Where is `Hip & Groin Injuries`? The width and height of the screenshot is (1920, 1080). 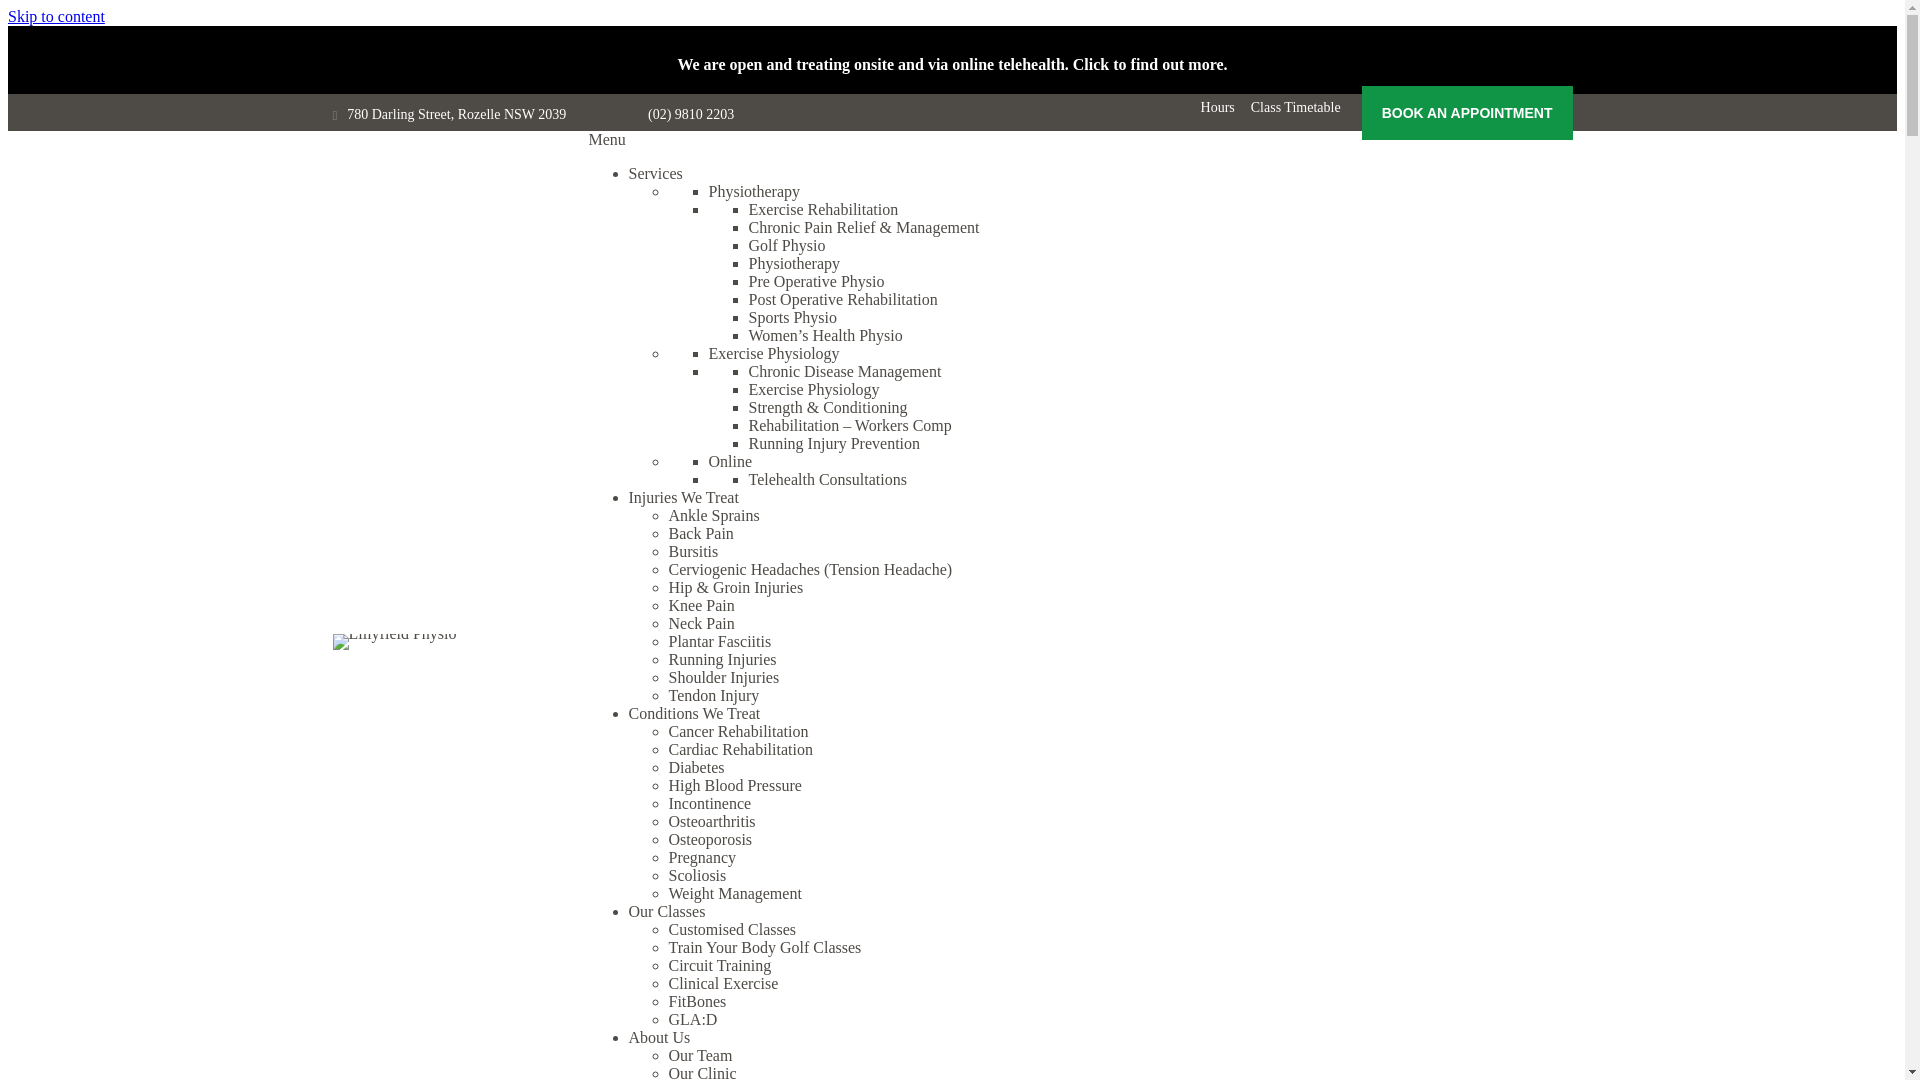 Hip & Groin Injuries is located at coordinates (736, 588).